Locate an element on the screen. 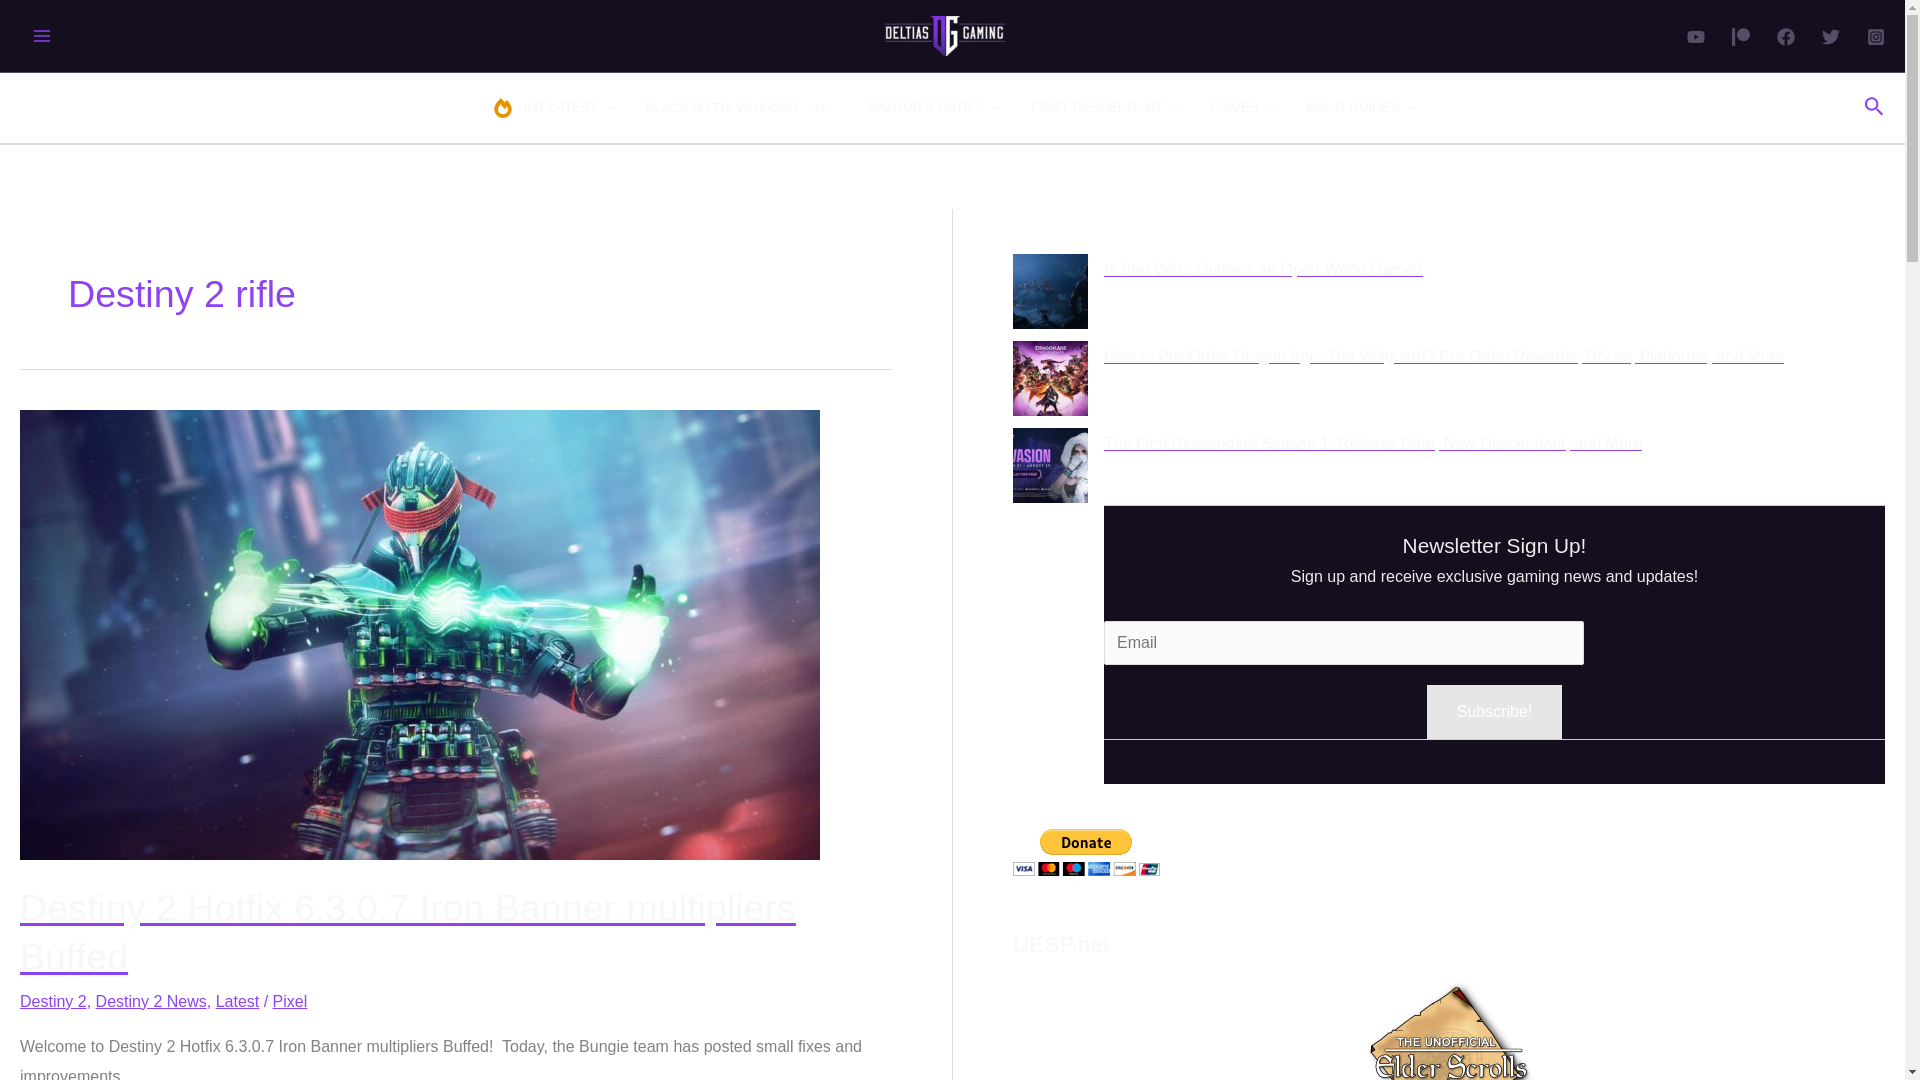 Image resolution: width=1920 pixels, height=1080 pixels. HOT LATEST is located at coordinates (1086, 852).